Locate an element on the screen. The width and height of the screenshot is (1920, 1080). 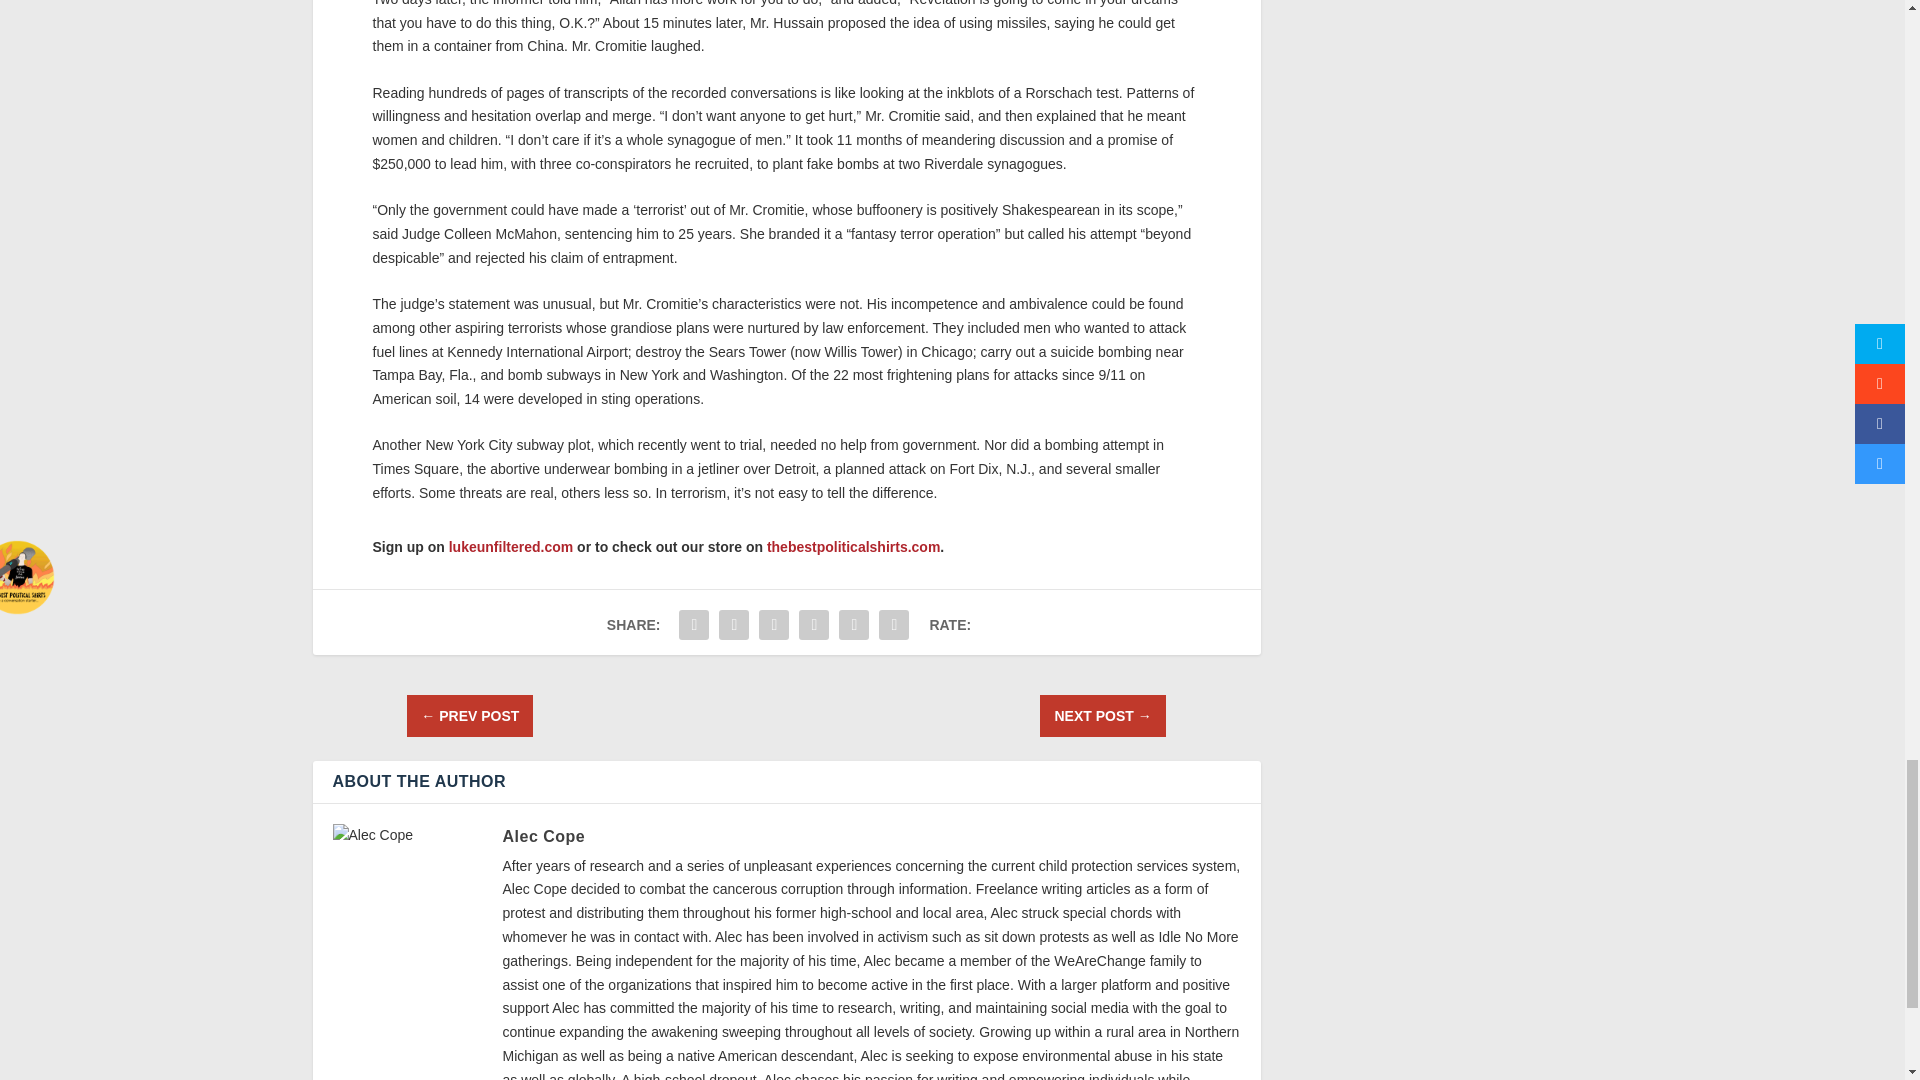
Share "Terrorist Plots, Hatched by the F.B.I." via Twitter is located at coordinates (734, 624).